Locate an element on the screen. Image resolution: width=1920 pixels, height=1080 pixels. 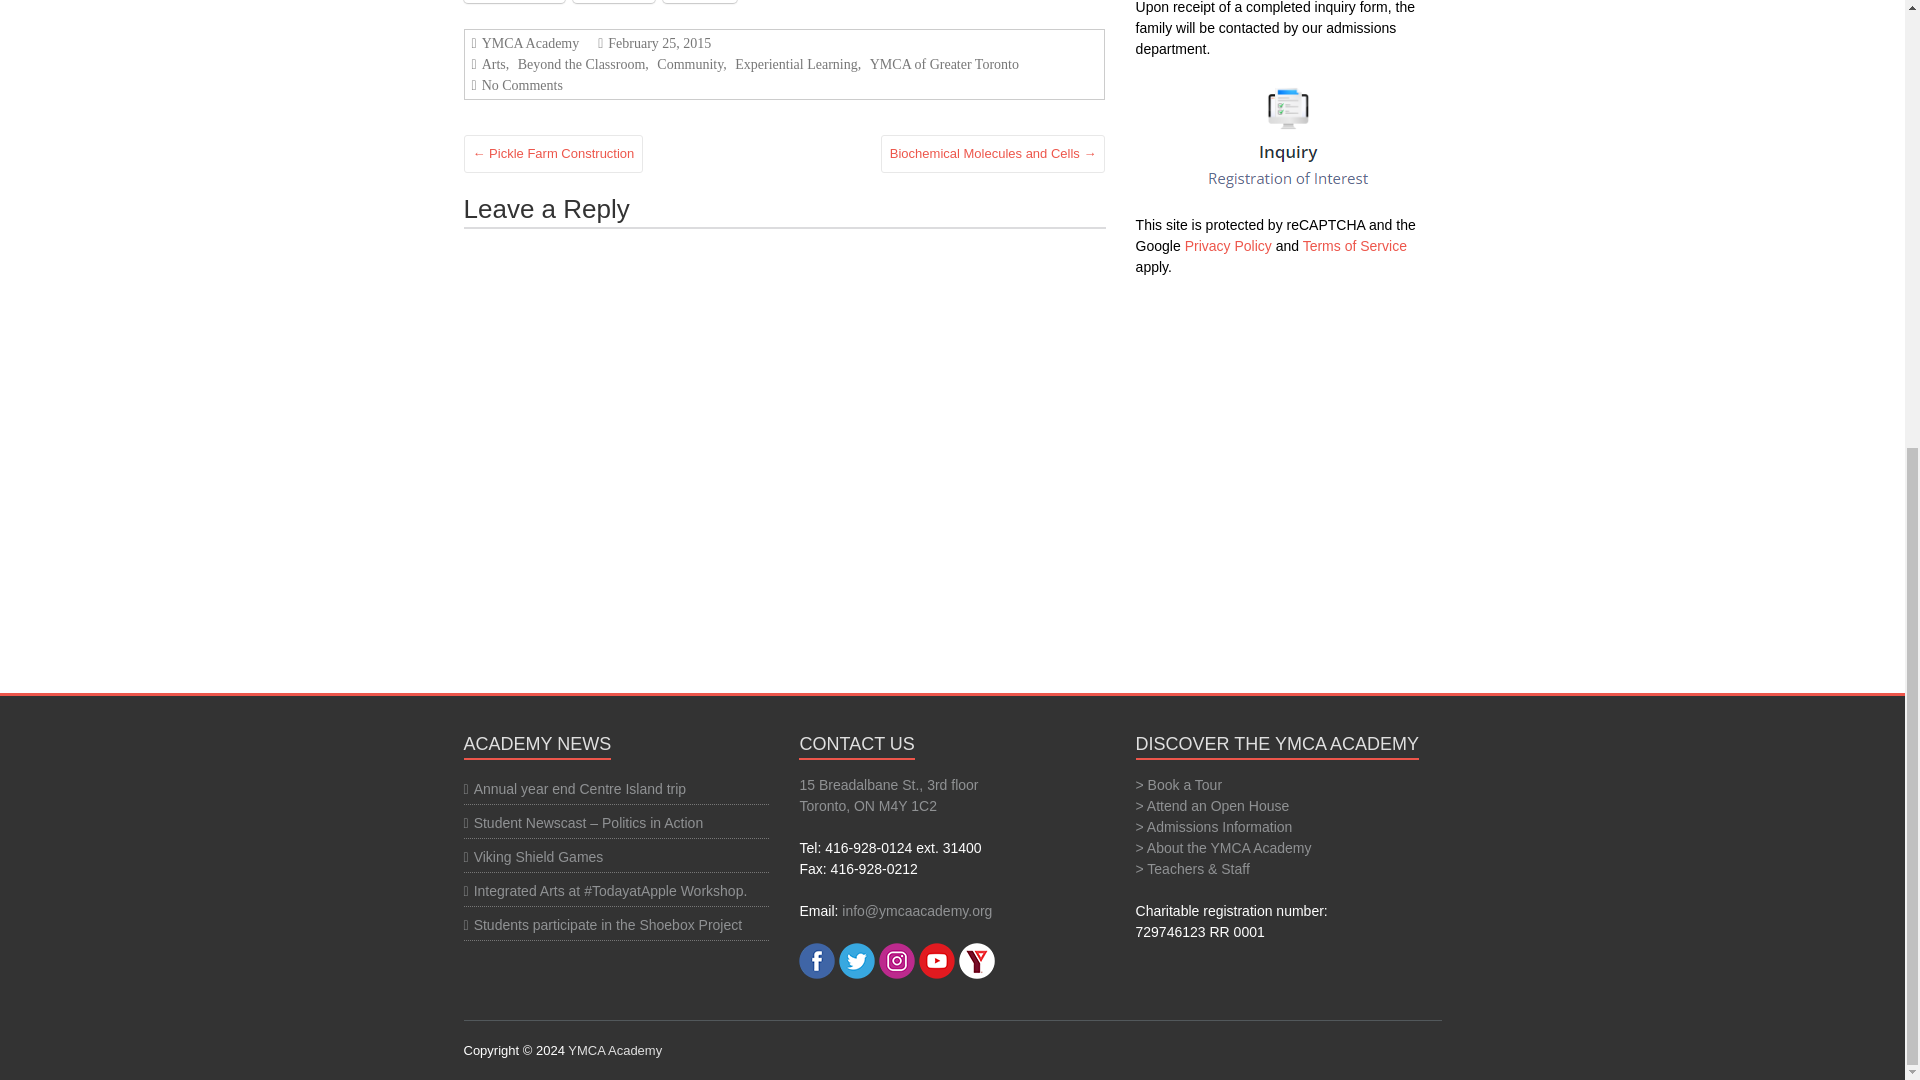
YMCA Academy is located at coordinates (615, 1050).